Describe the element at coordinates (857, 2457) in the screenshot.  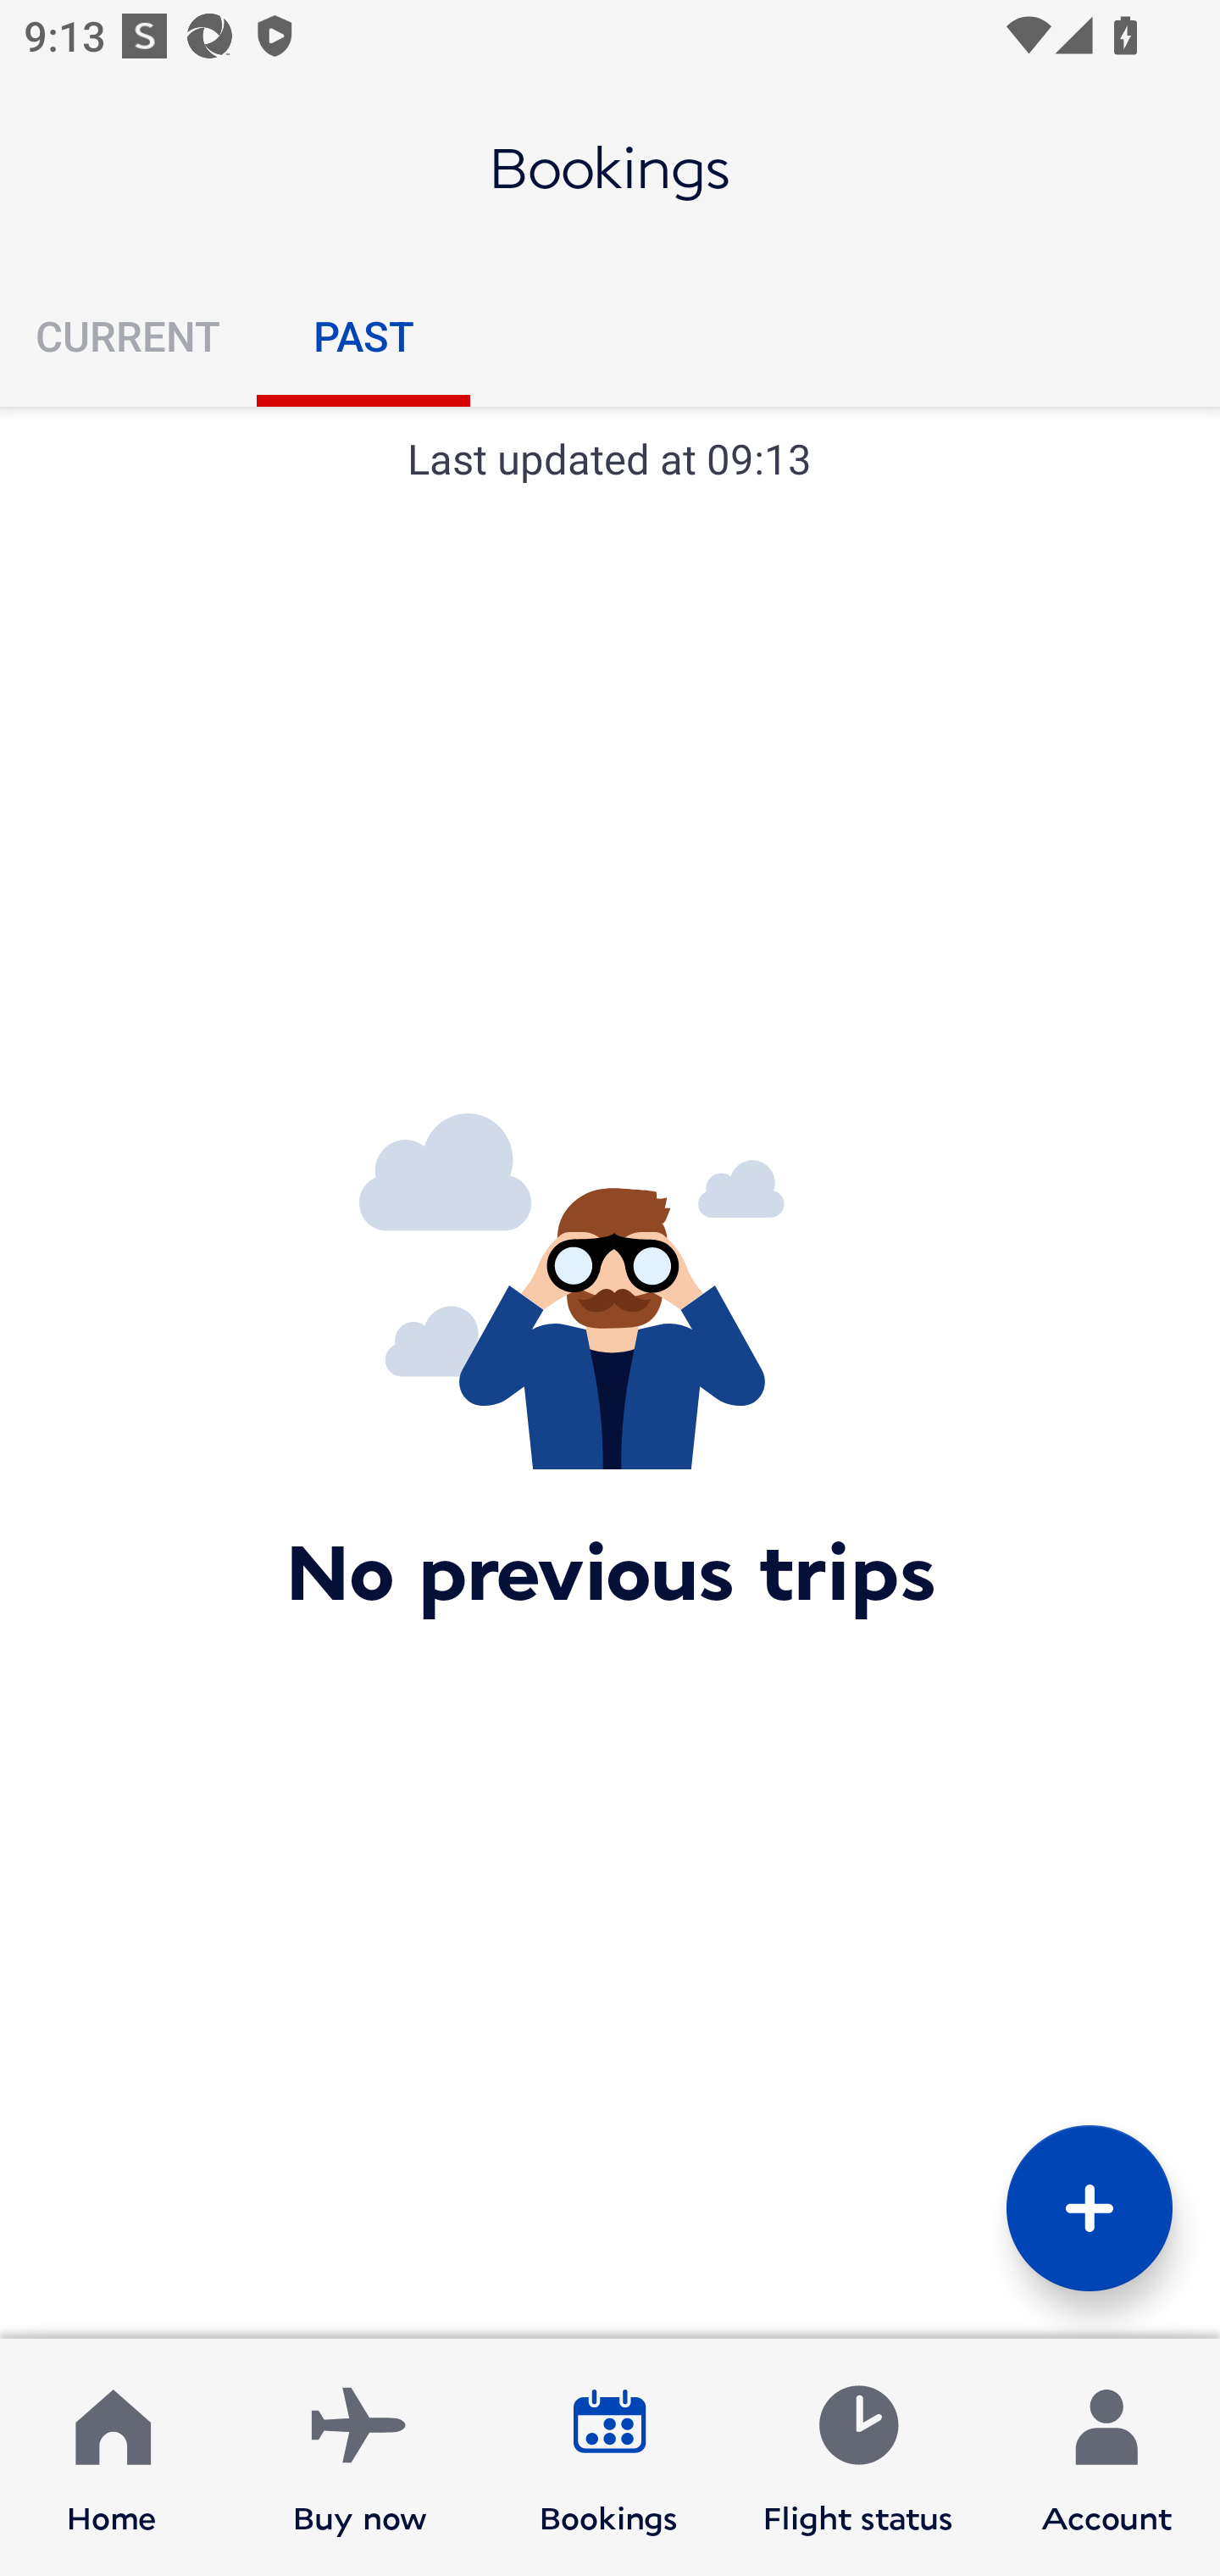
I see `Flight status` at that location.